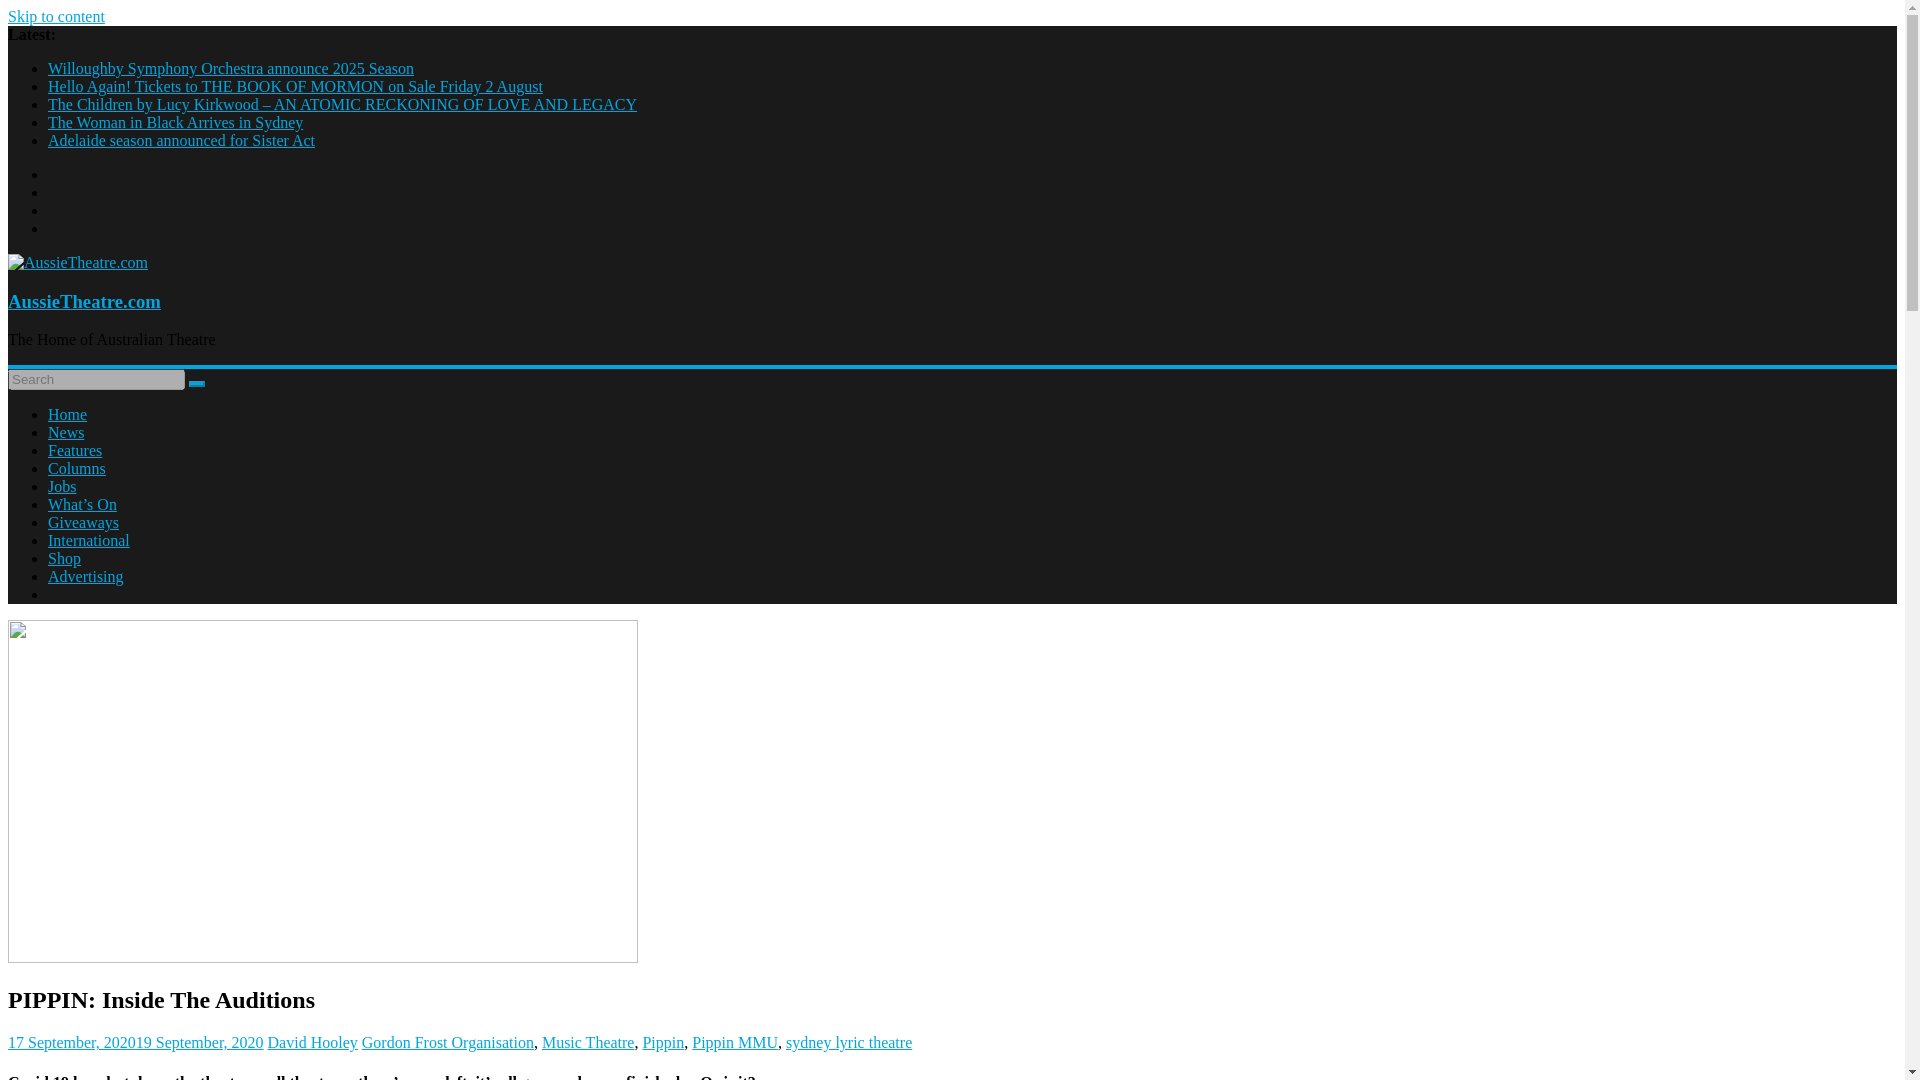 This screenshot has width=1920, height=1080. I want to click on Home, so click(67, 414).